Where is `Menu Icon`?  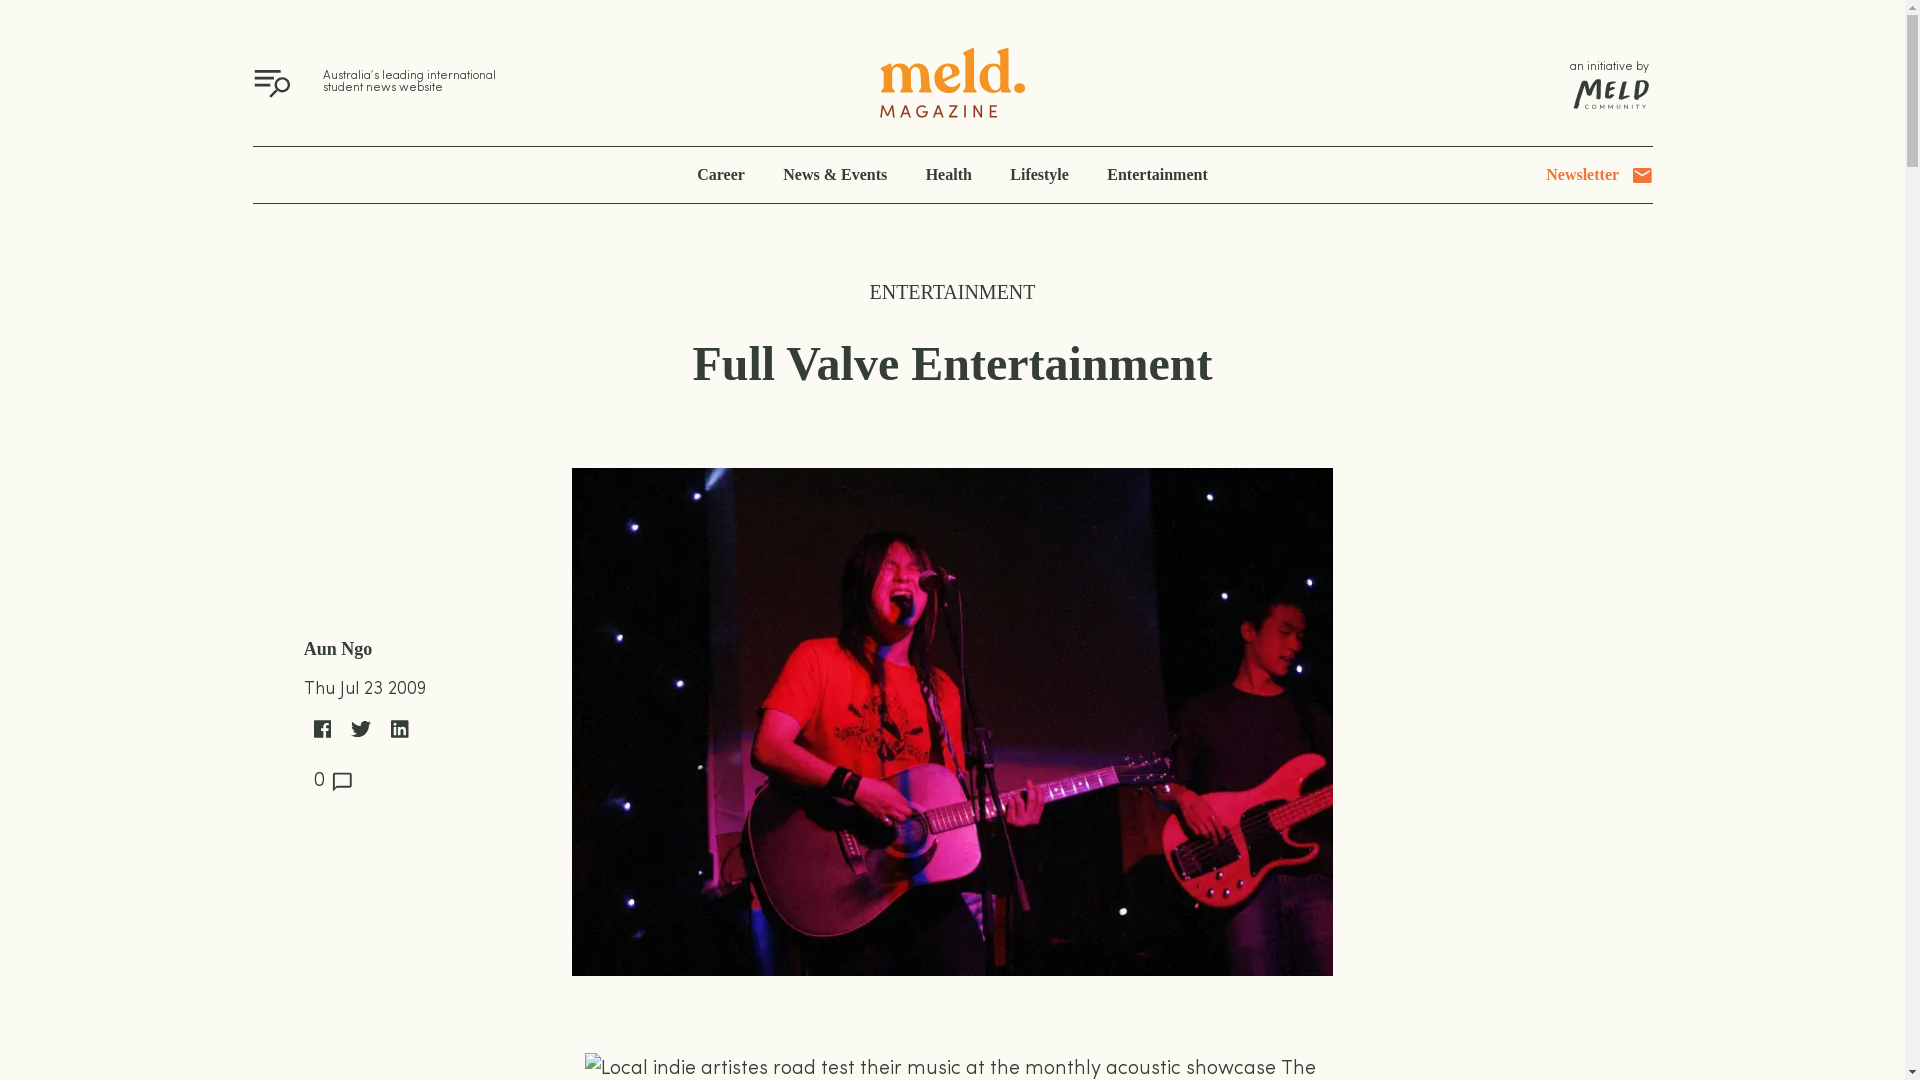 Menu Icon is located at coordinates (272, 86).